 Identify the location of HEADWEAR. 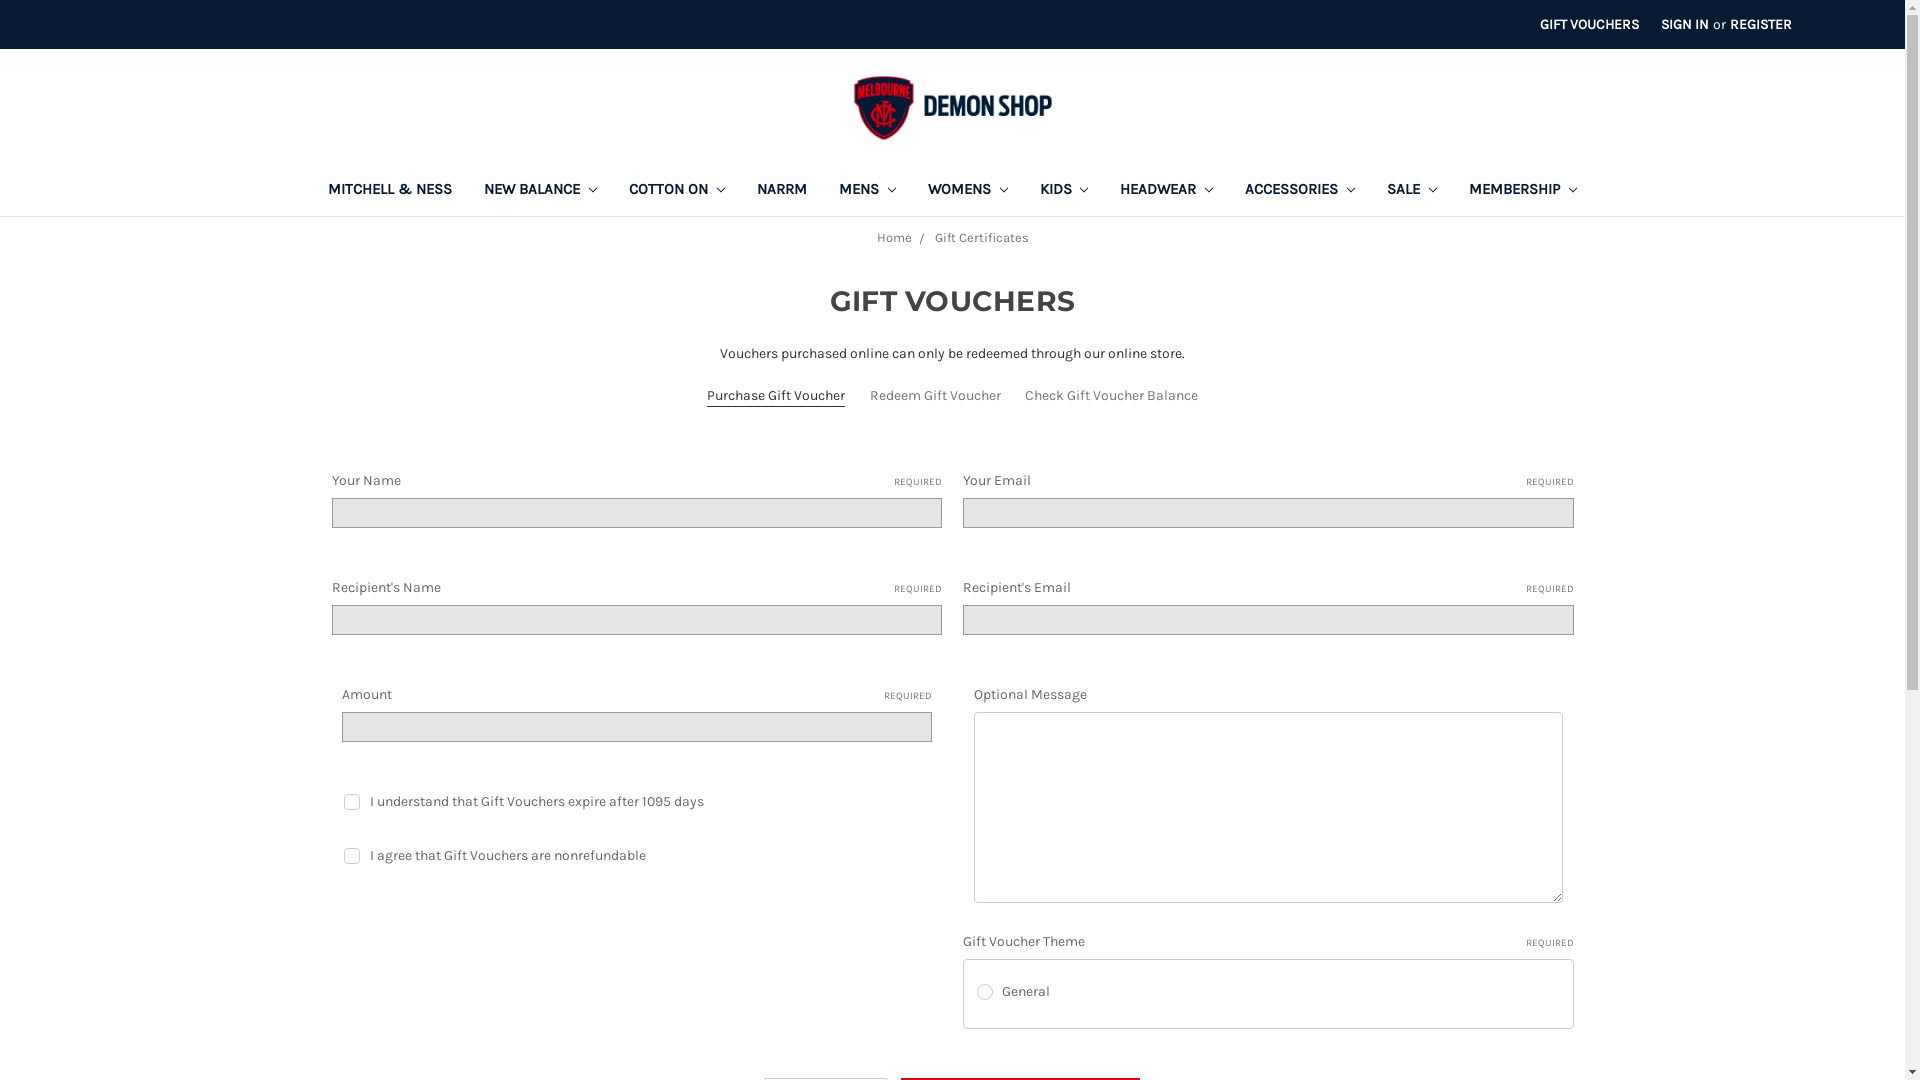
(1166, 192).